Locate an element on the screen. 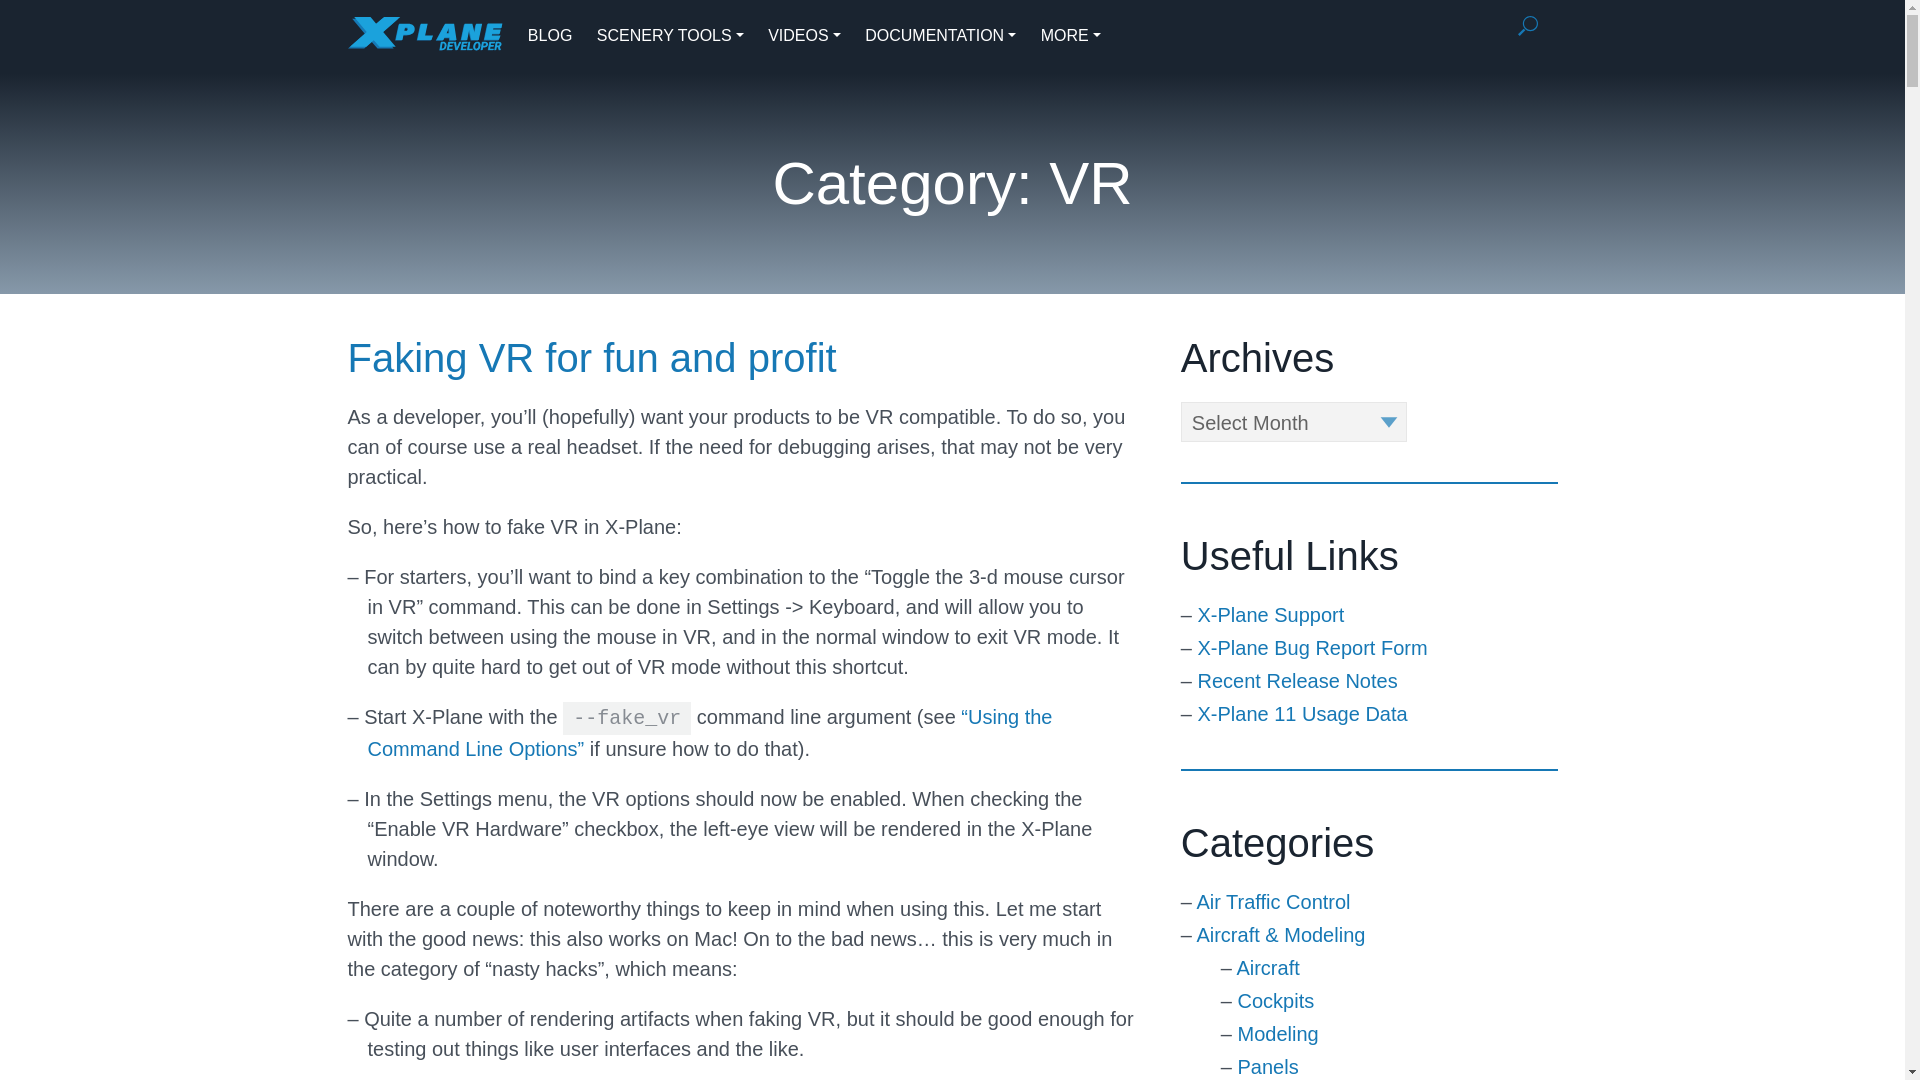 This screenshot has width=1920, height=1080. BLOG is located at coordinates (550, 35).